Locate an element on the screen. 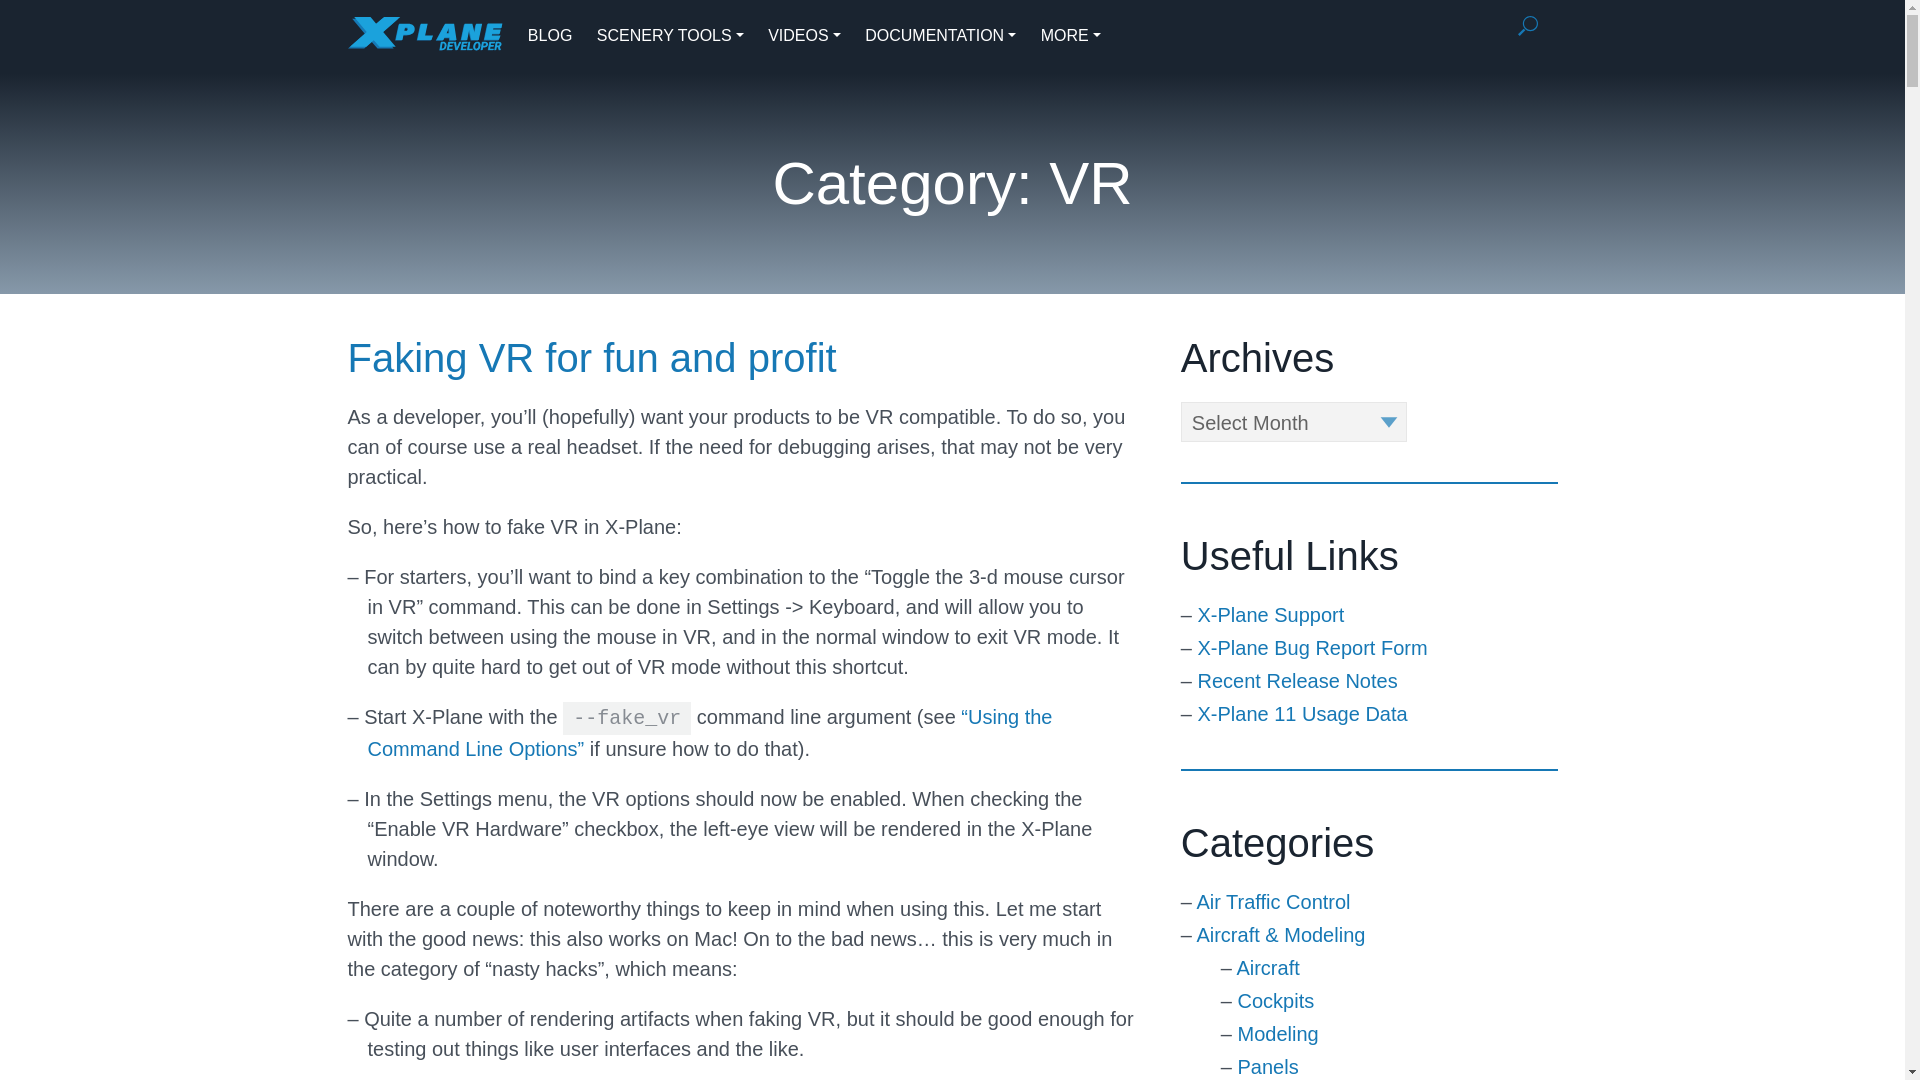 This screenshot has width=1920, height=1080. BLOG is located at coordinates (550, 35).